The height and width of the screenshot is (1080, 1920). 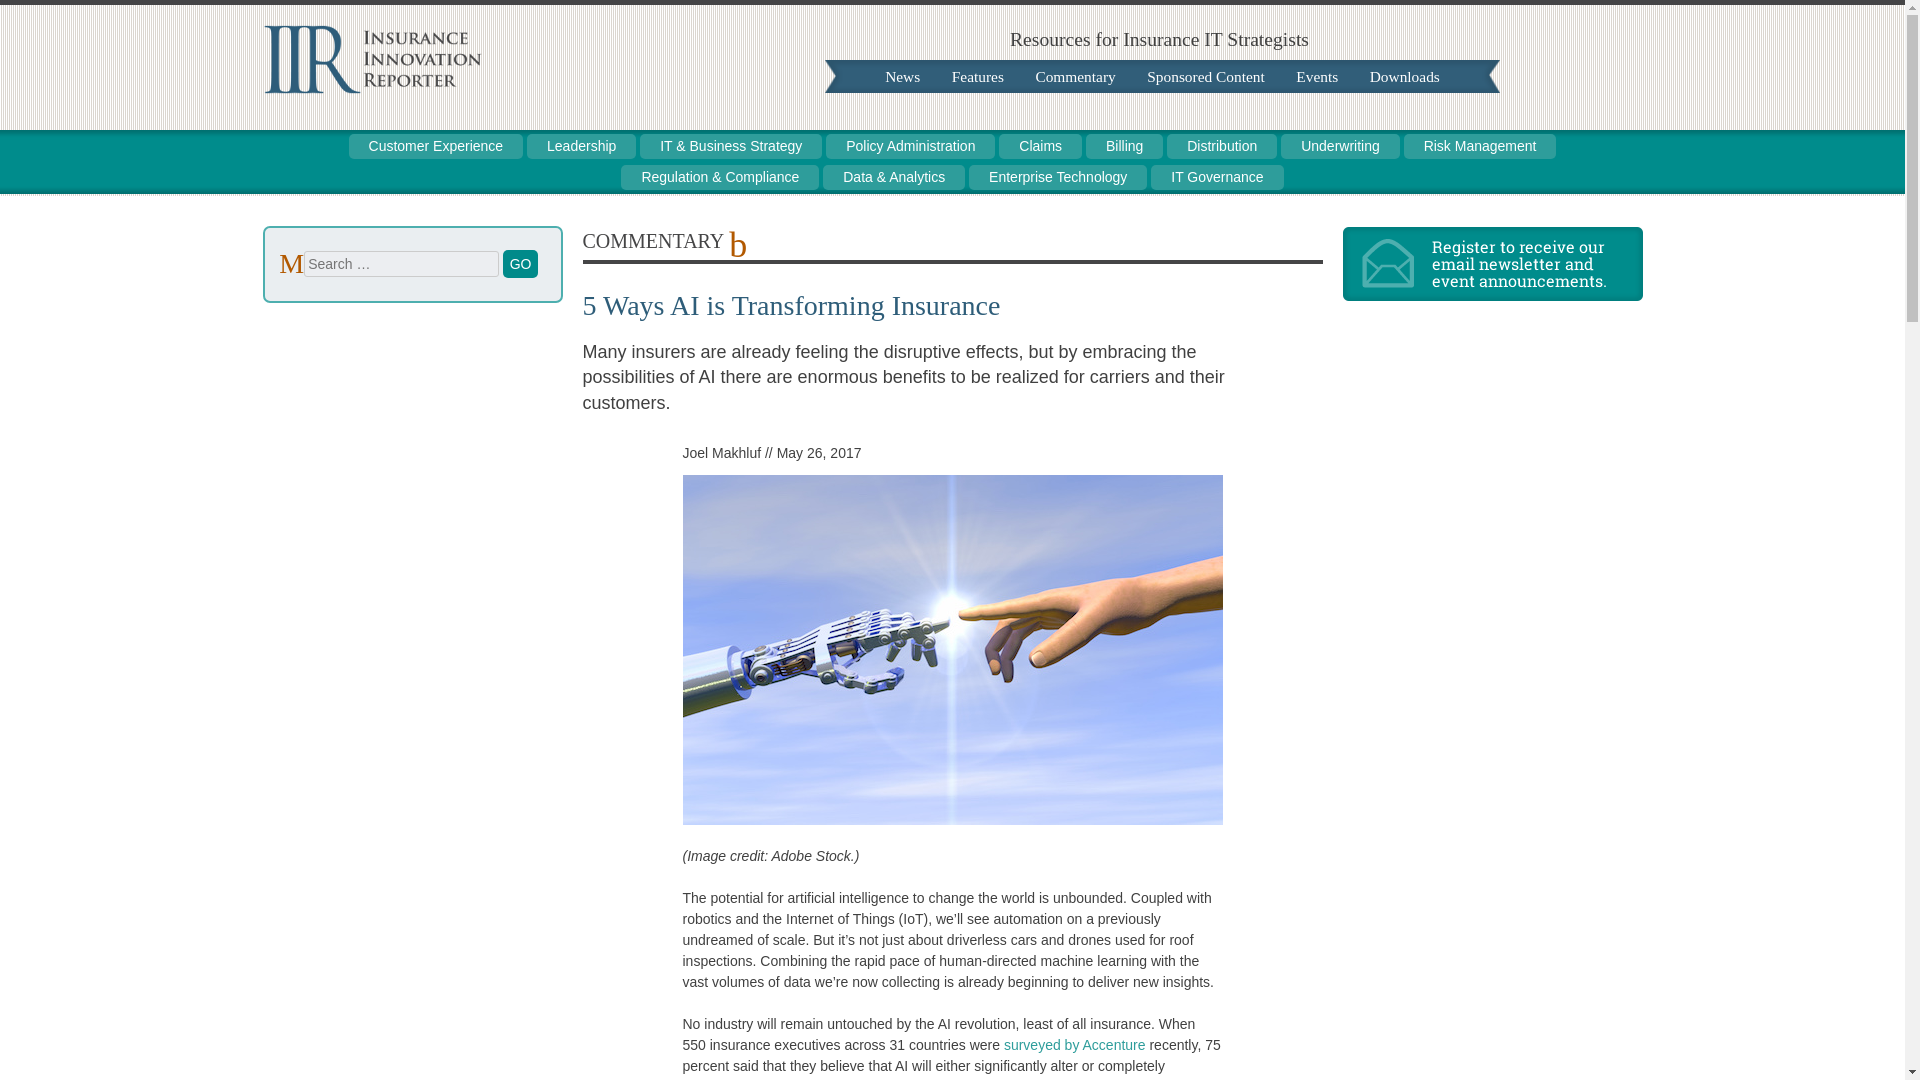 I want to click on Leadership, so click(x=580, y=146).